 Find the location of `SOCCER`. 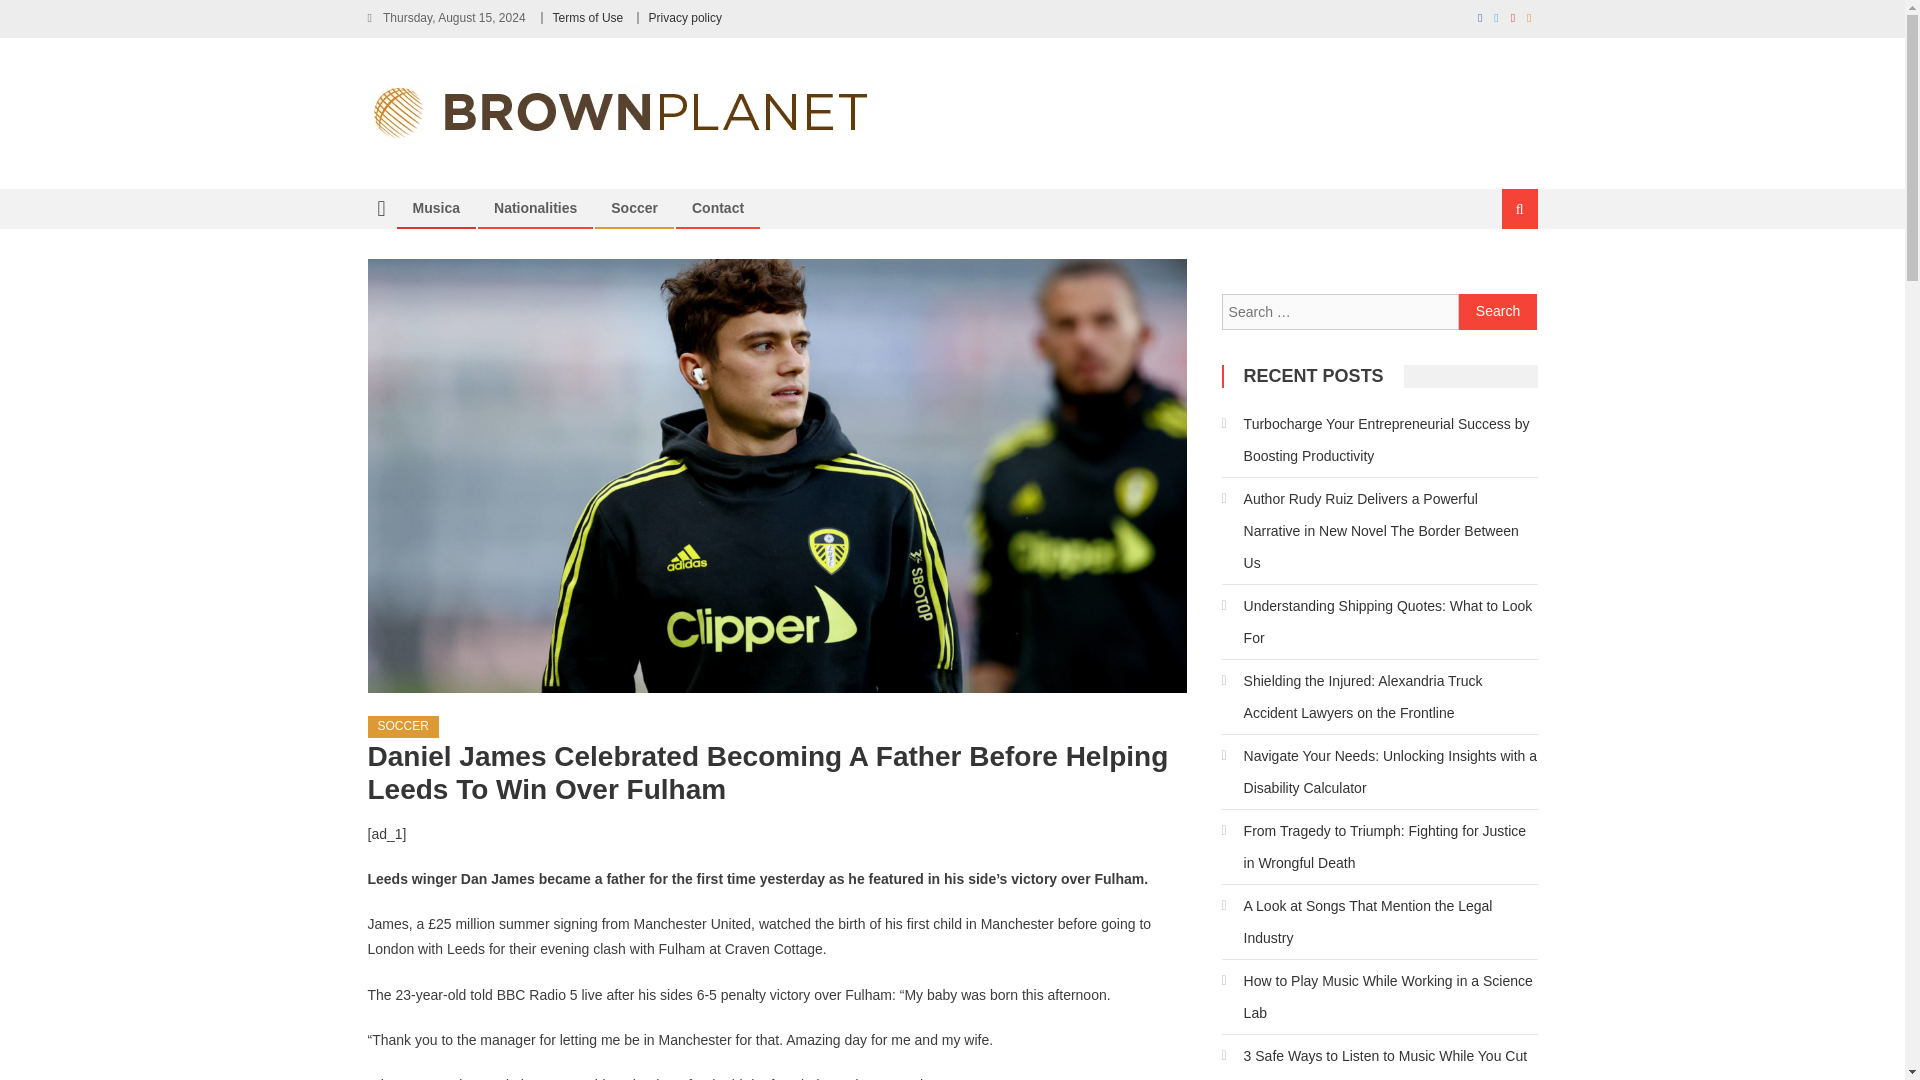

SOCCER is located at coordinates (404, 726).